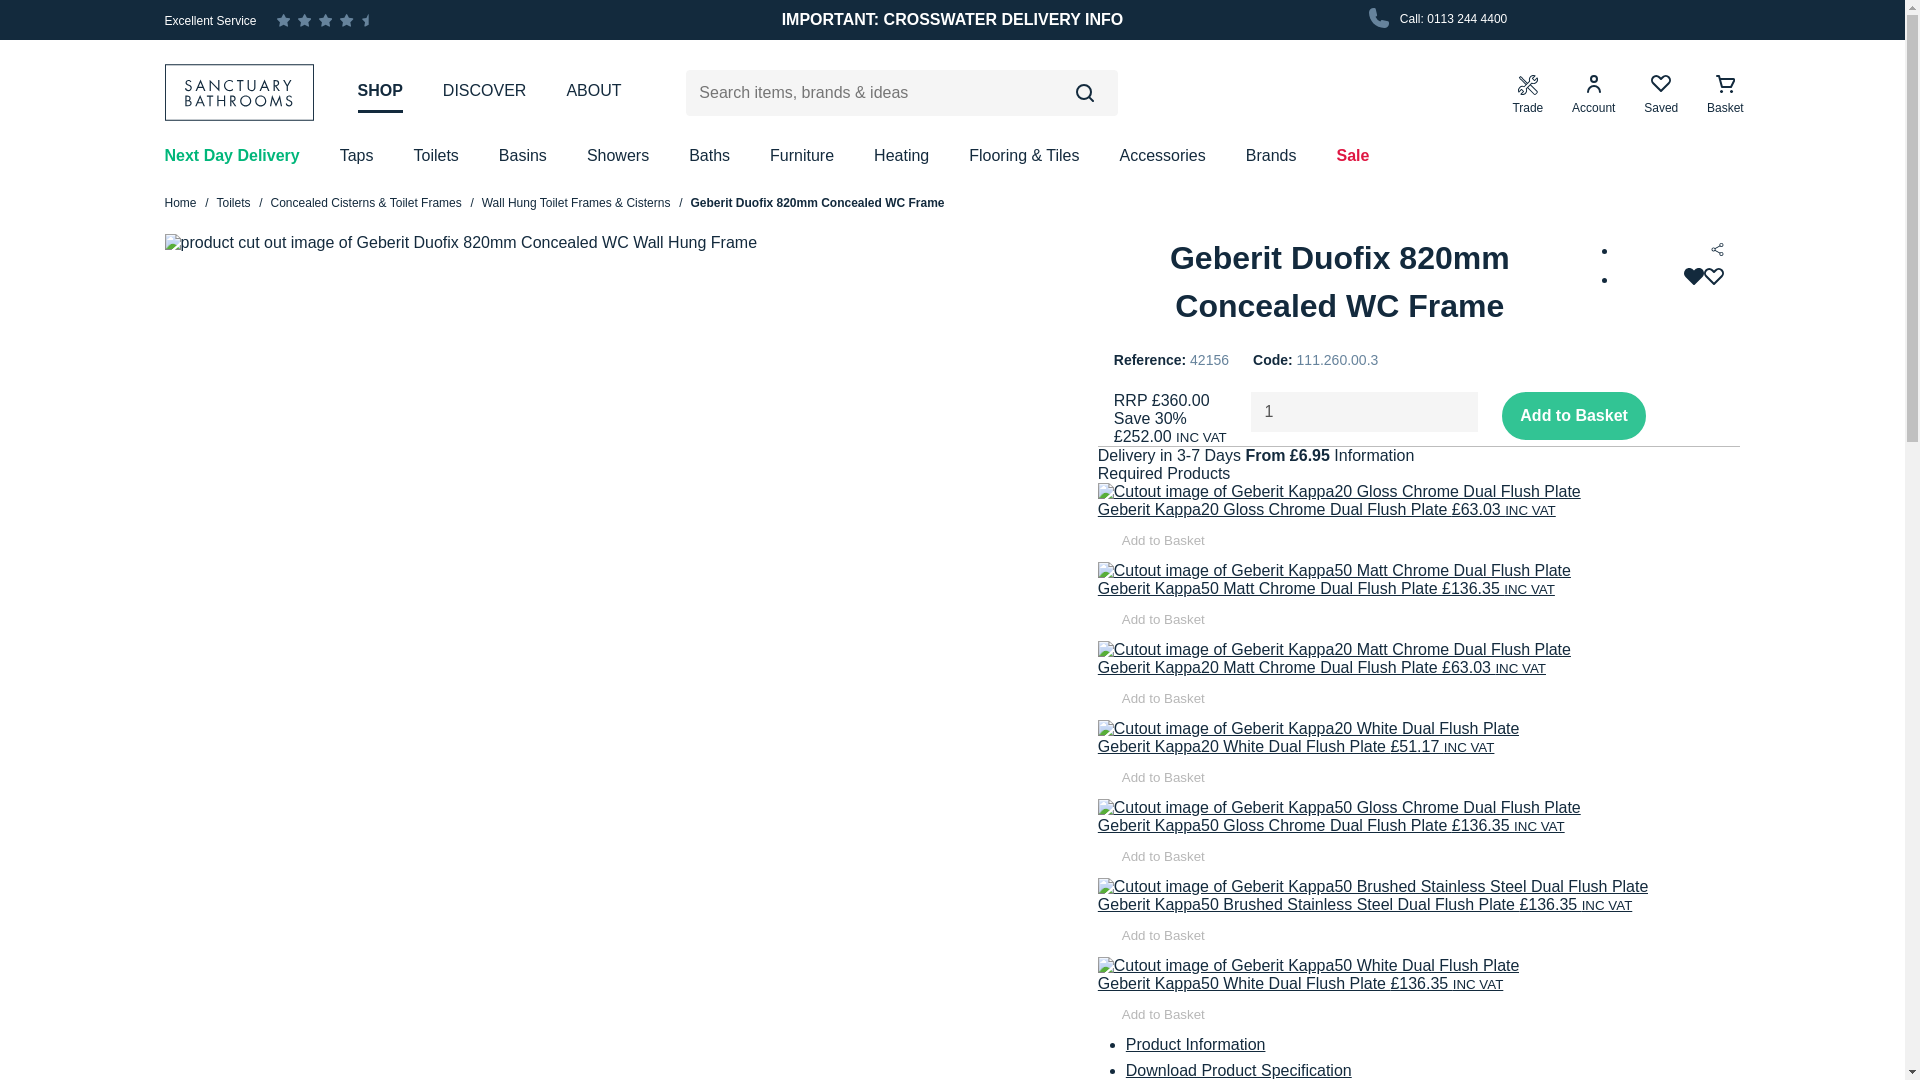 This screenshot has height=1080, width=1920. Describe the element at coordinates (1725, 94) in the screenshot. I see `Basket` at that location.